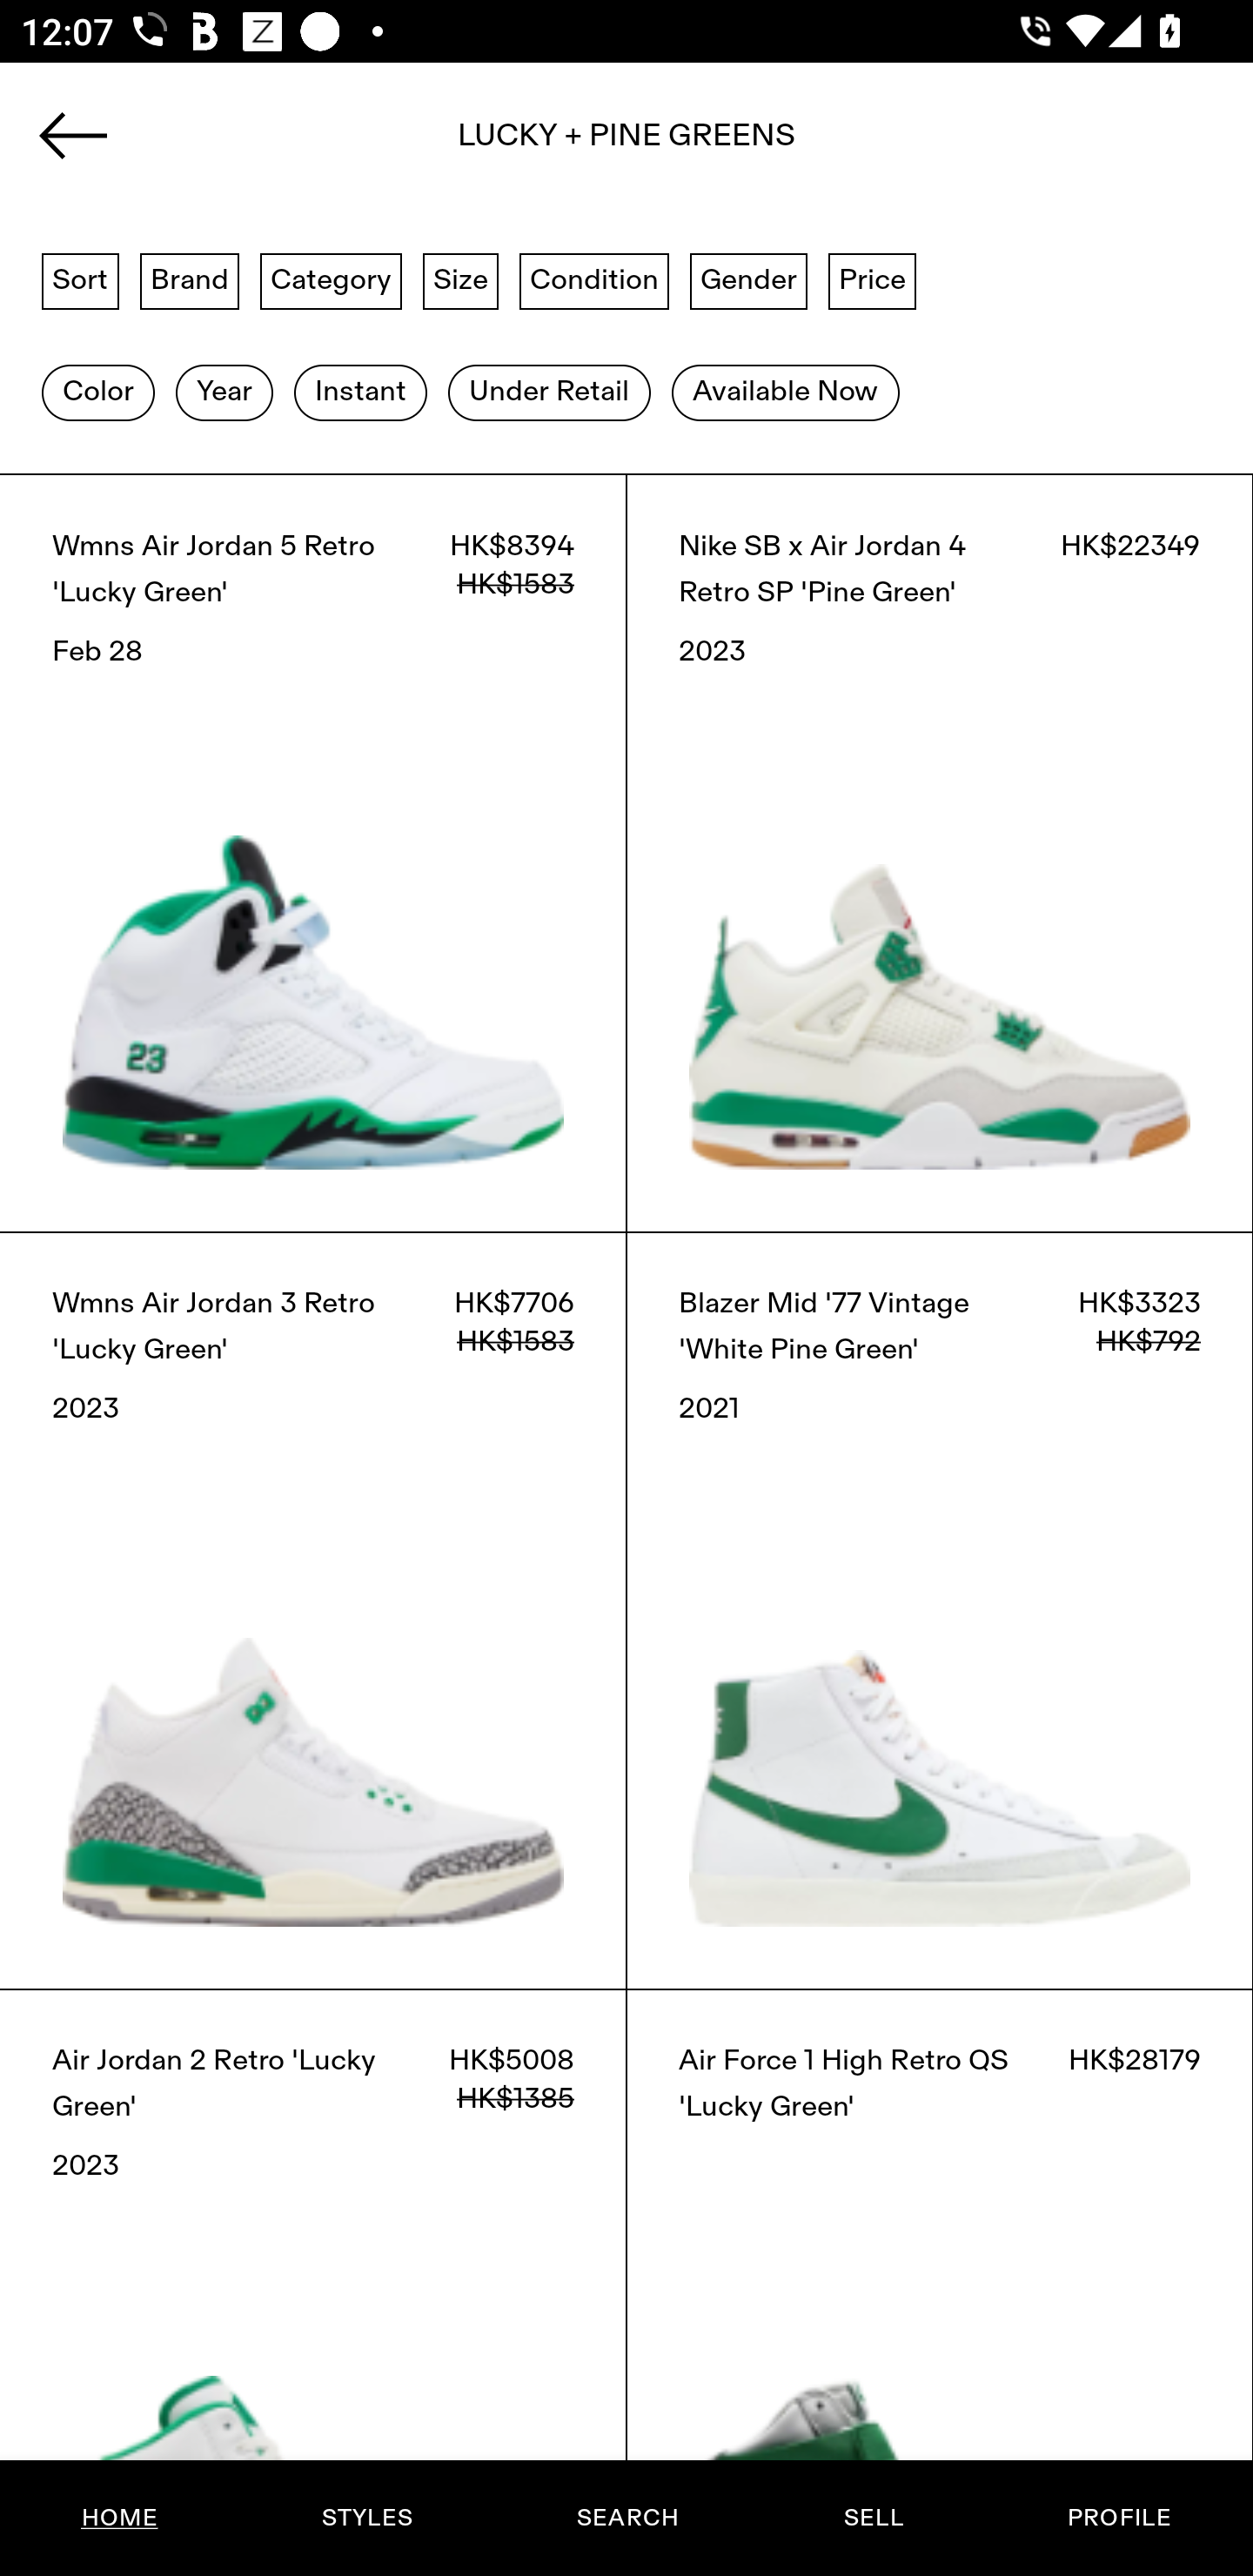 The height and width of the screenshot is (2576, 1253). I want to click on Color, so click(97, 392).